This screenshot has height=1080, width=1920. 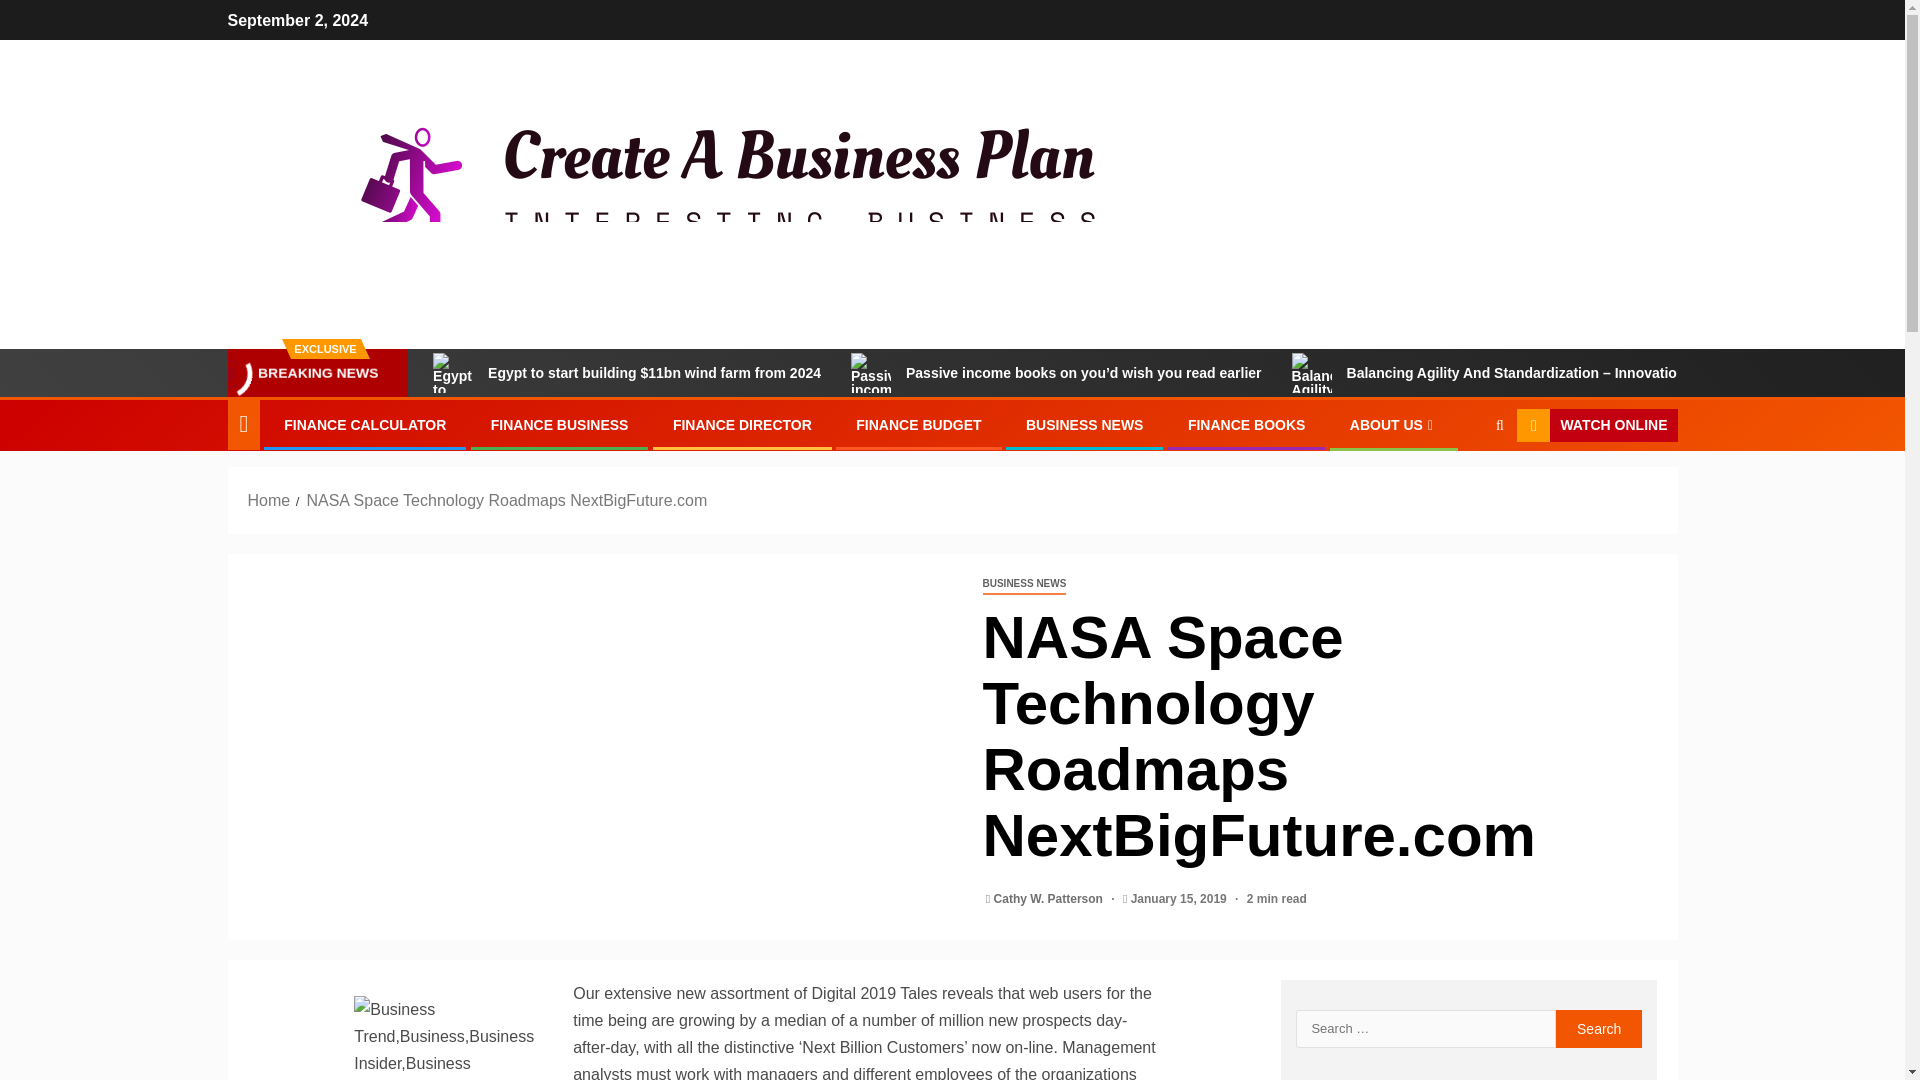 I want to click on ABOUT US, so click(x=1394, y=424).